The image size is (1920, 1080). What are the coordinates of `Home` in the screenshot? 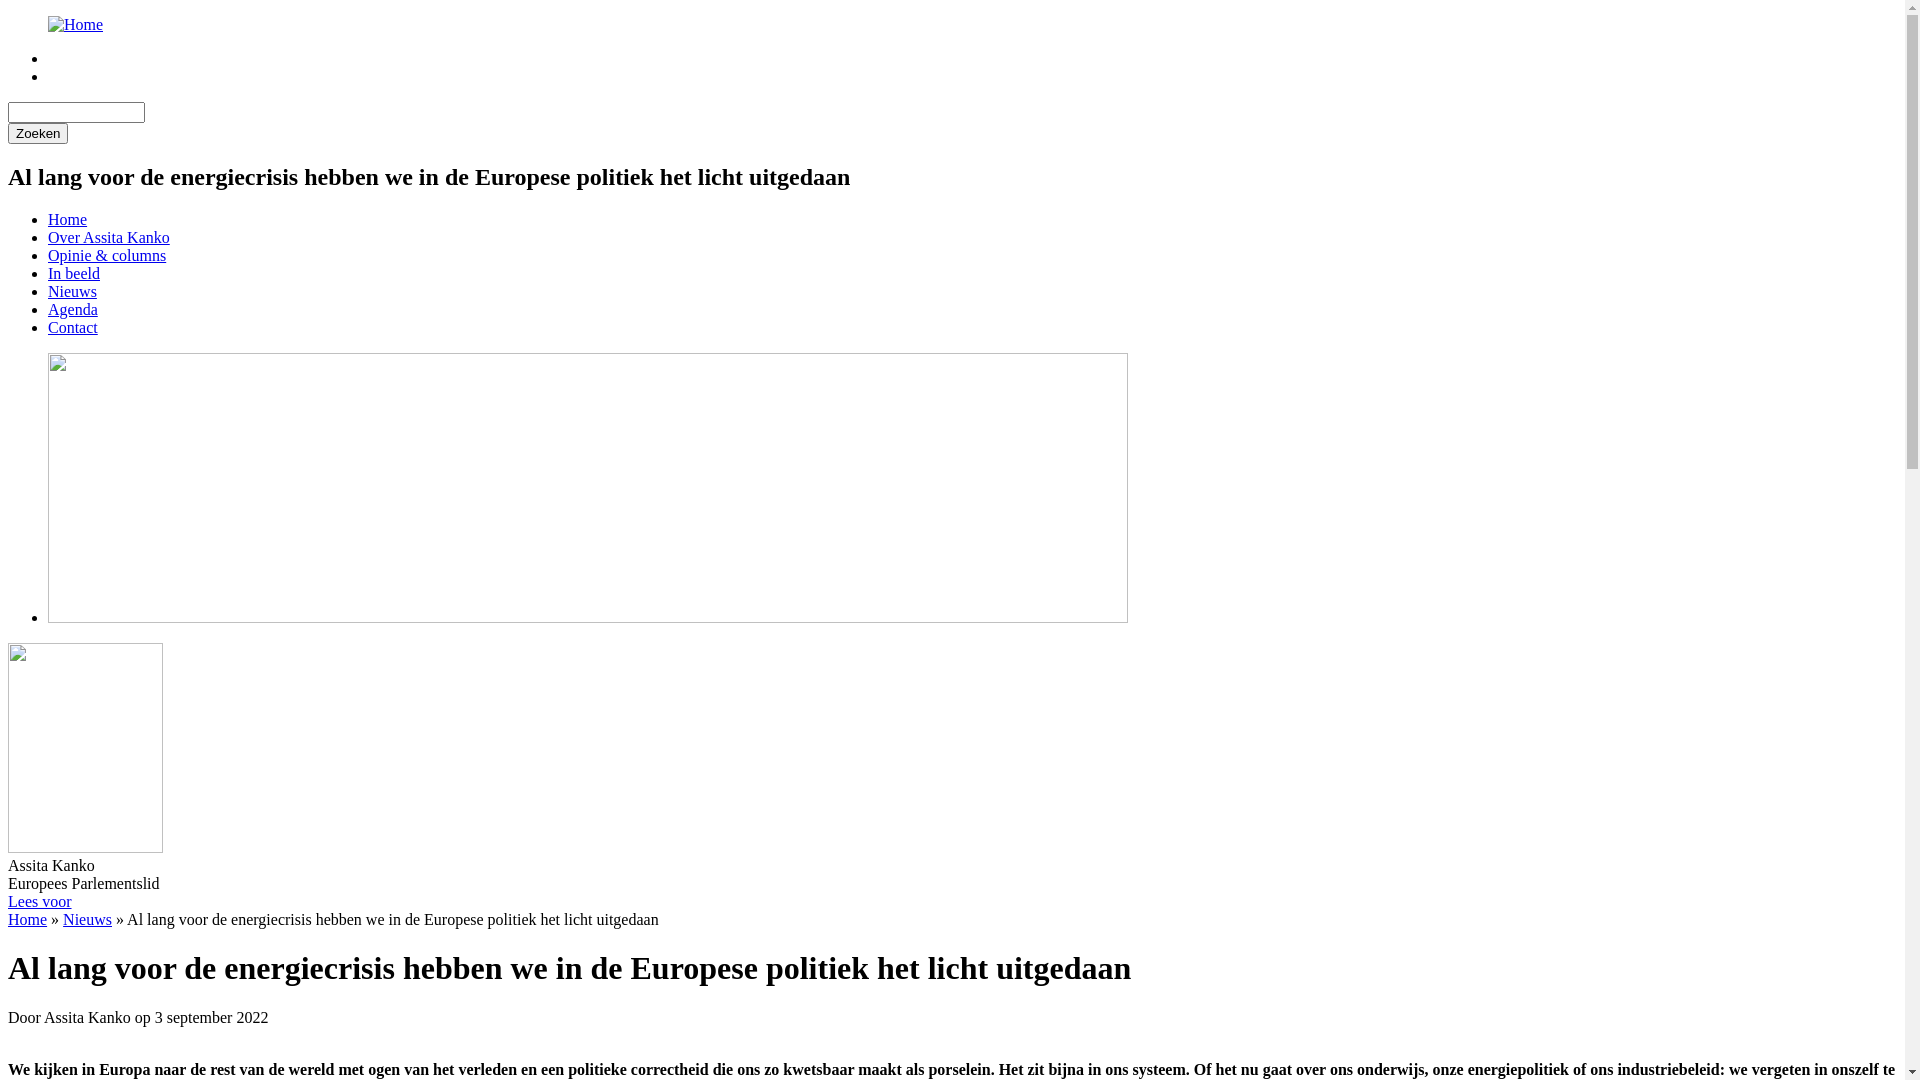 It's located at (76, 24).